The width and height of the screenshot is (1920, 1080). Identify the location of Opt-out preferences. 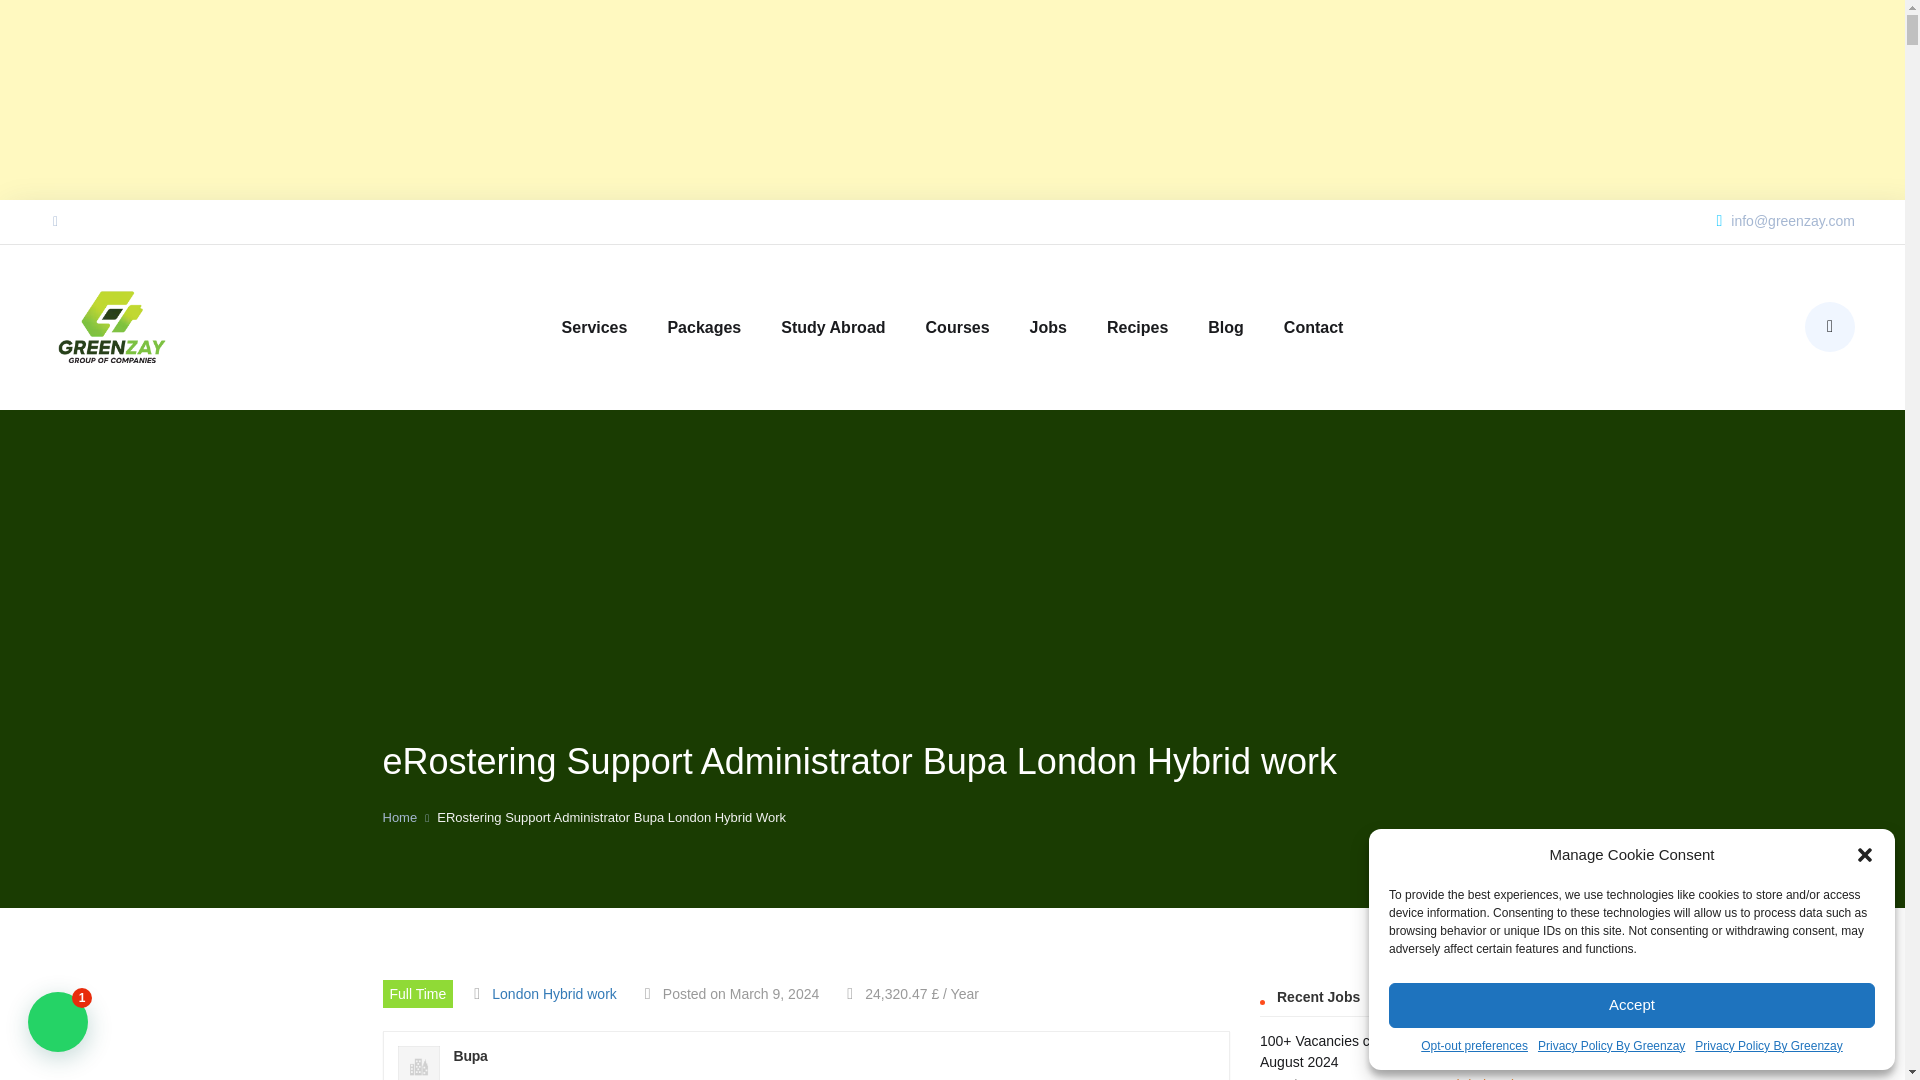
(1474, 1046).